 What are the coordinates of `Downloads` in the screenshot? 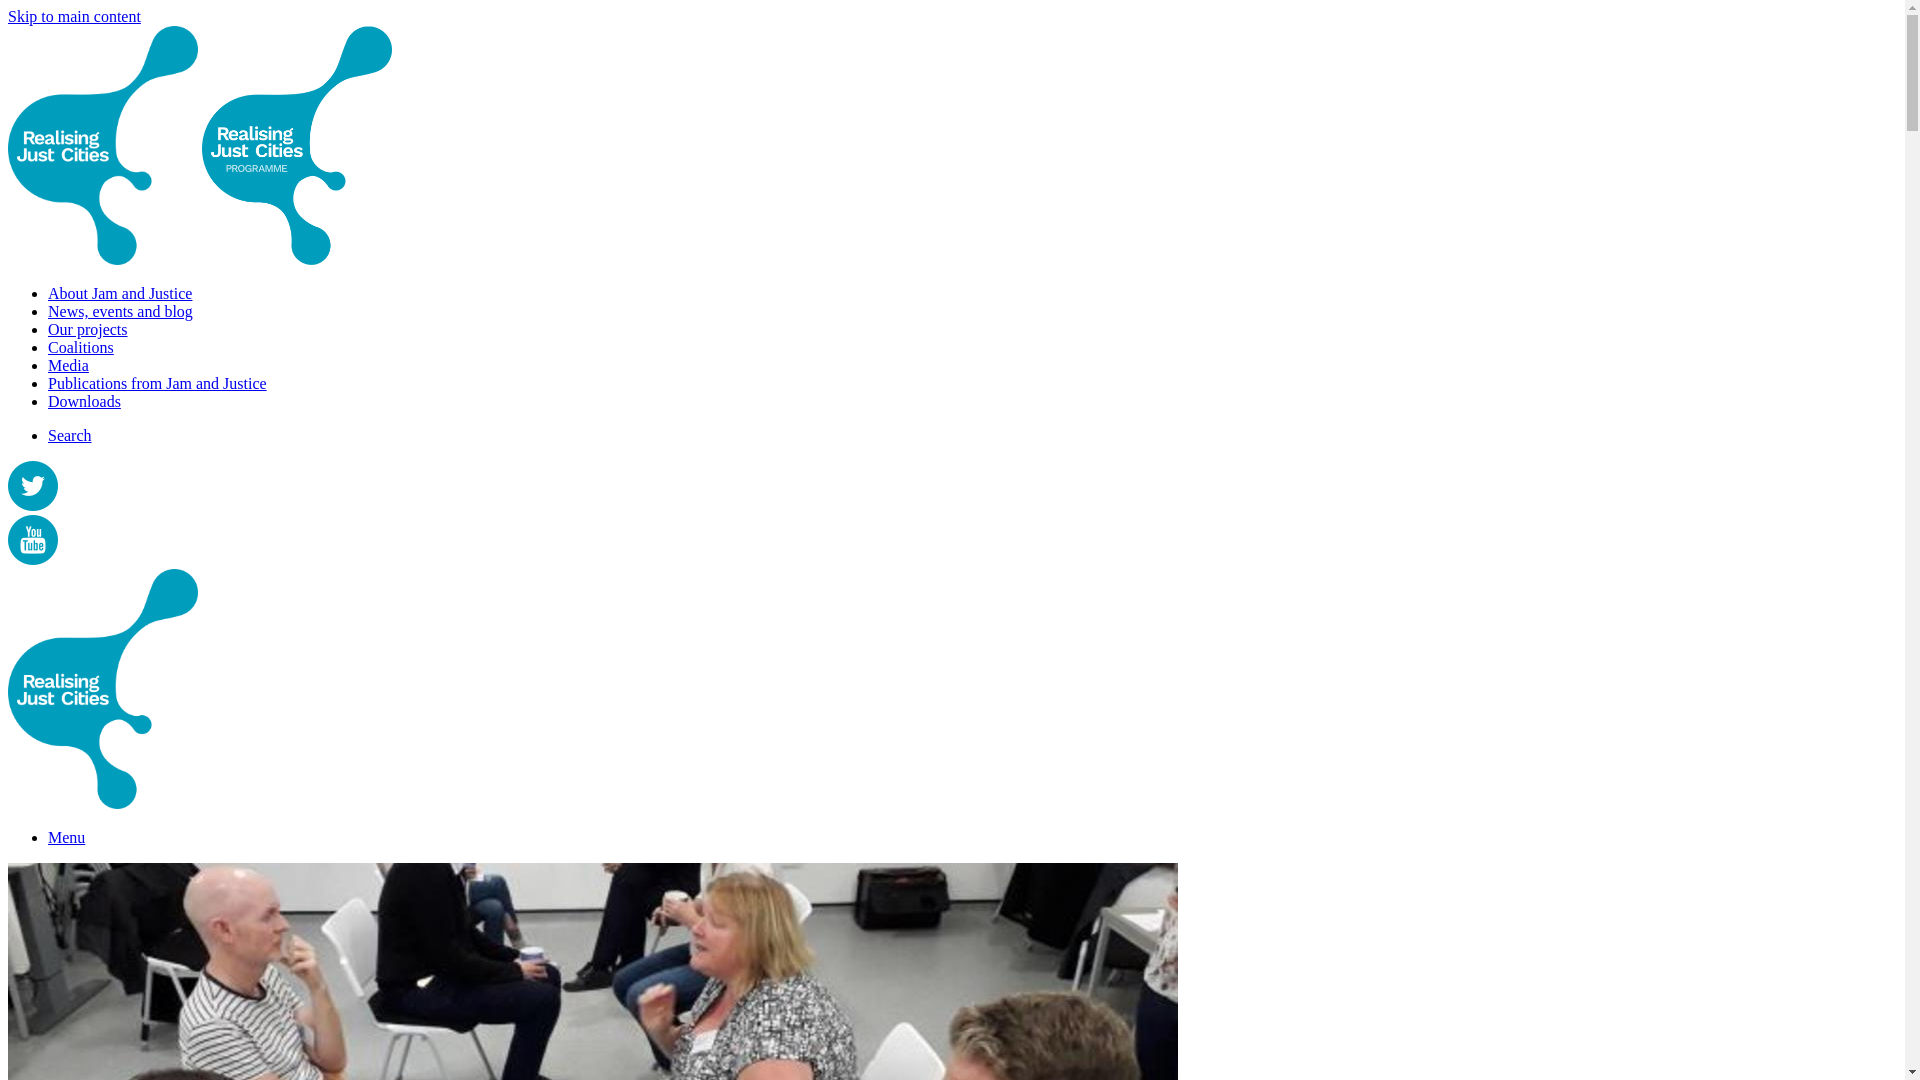 It's located at (84, 402).